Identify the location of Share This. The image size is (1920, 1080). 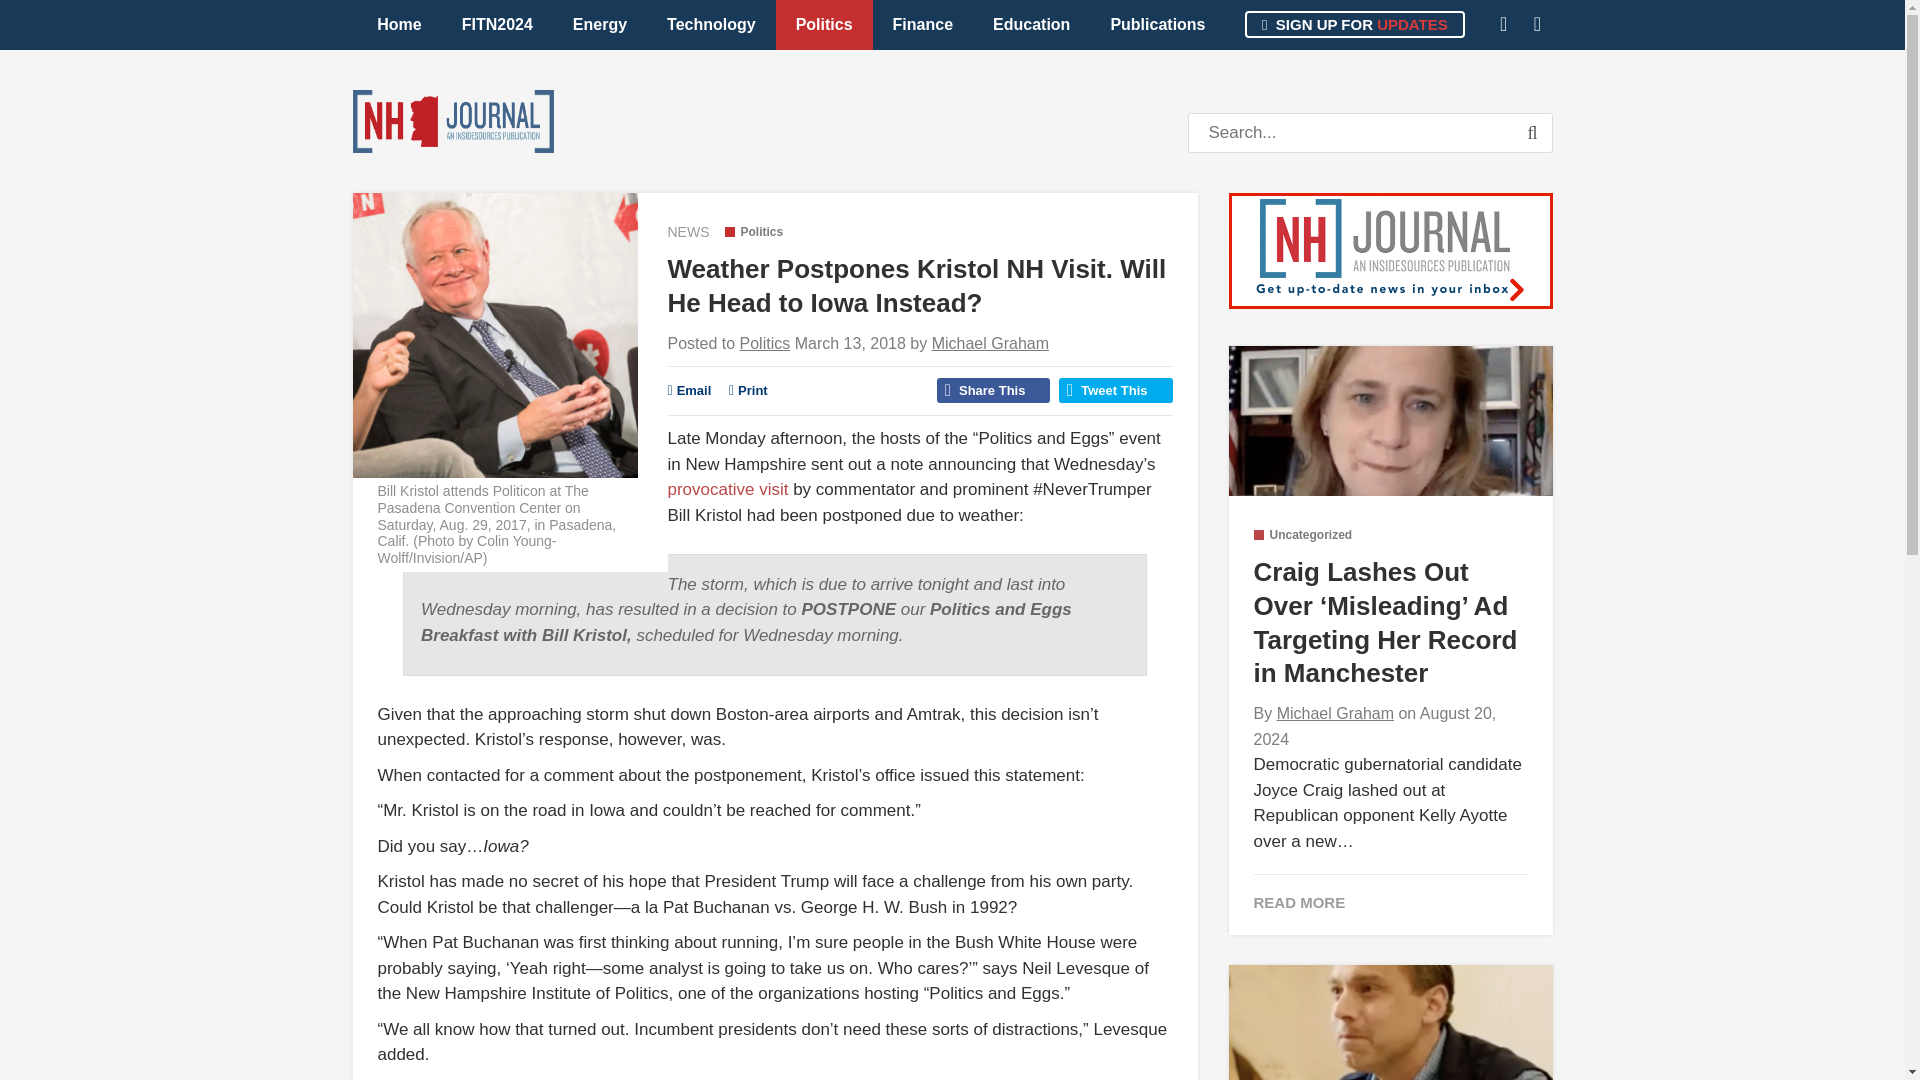
(993, 390).